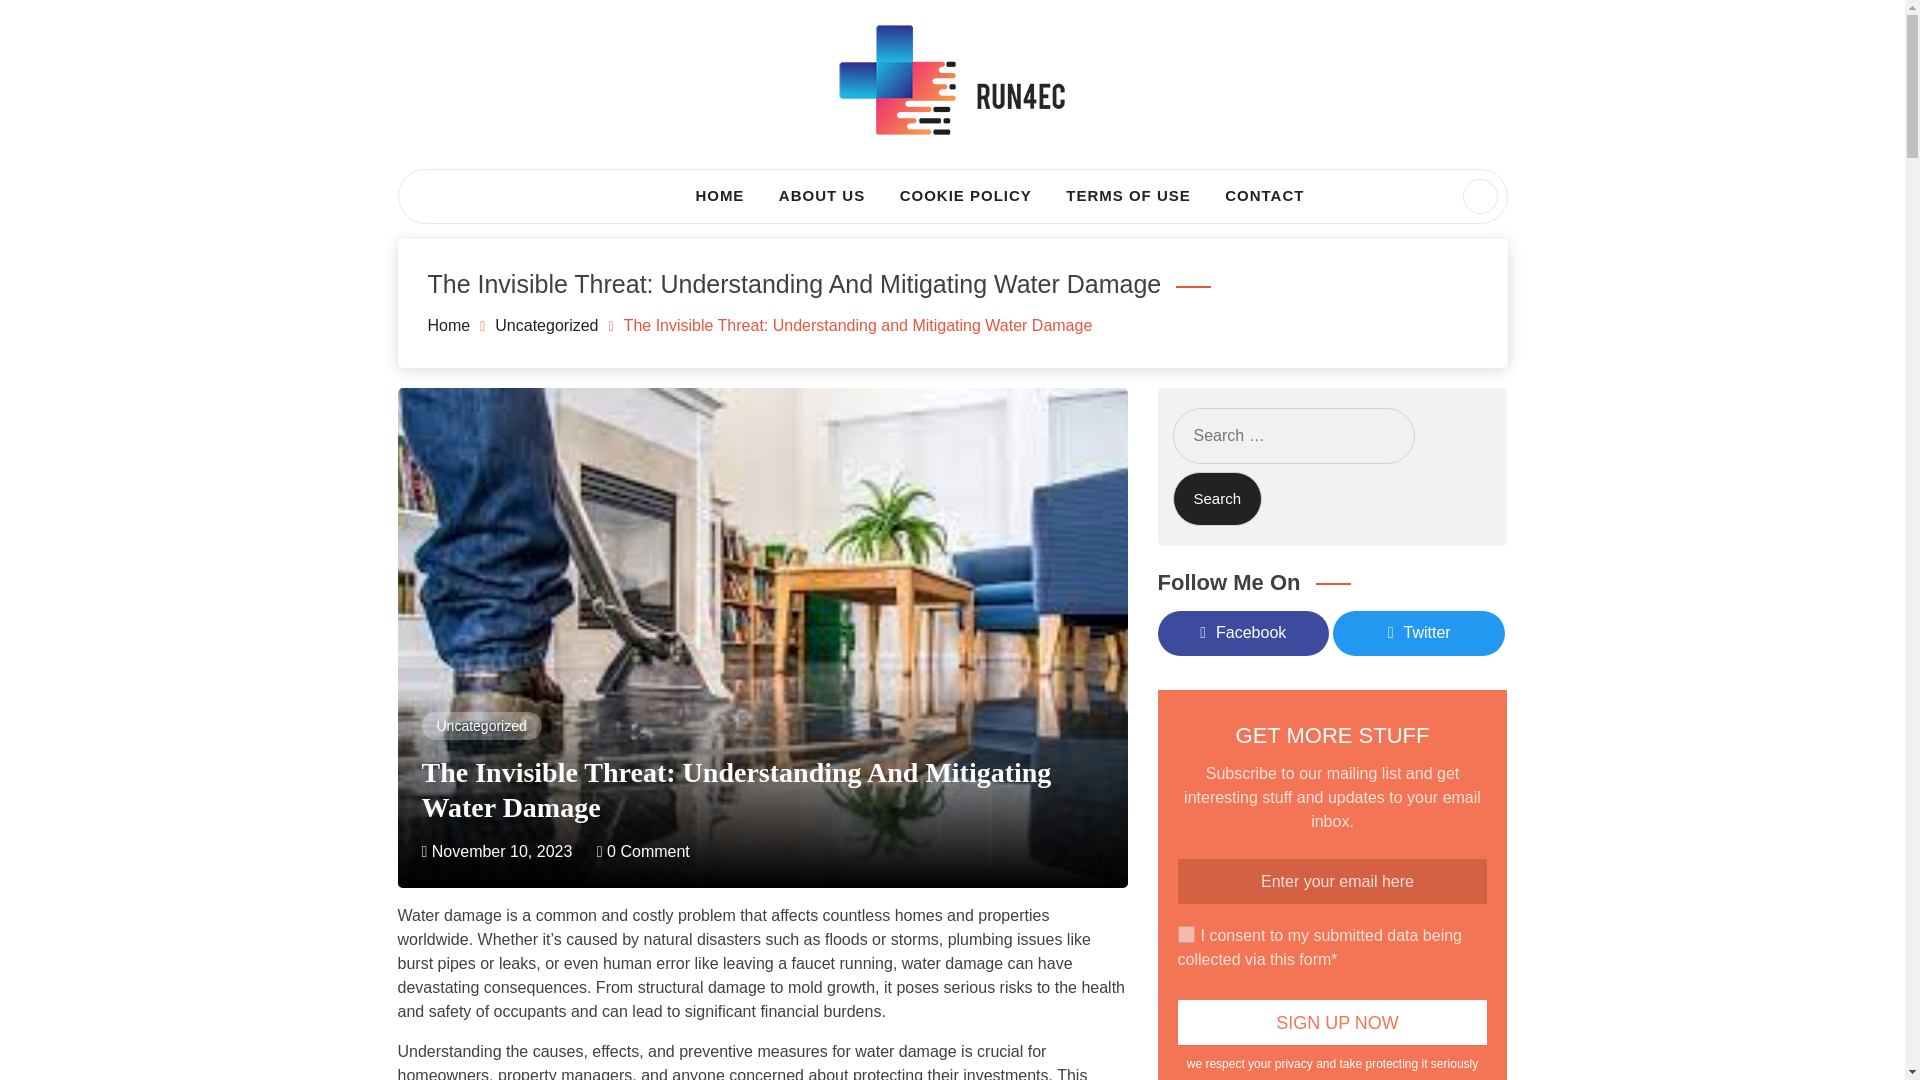  Describe the element at coordinates (1128, 196) in the screenshot. I see `TERMS OF USE` at that location.